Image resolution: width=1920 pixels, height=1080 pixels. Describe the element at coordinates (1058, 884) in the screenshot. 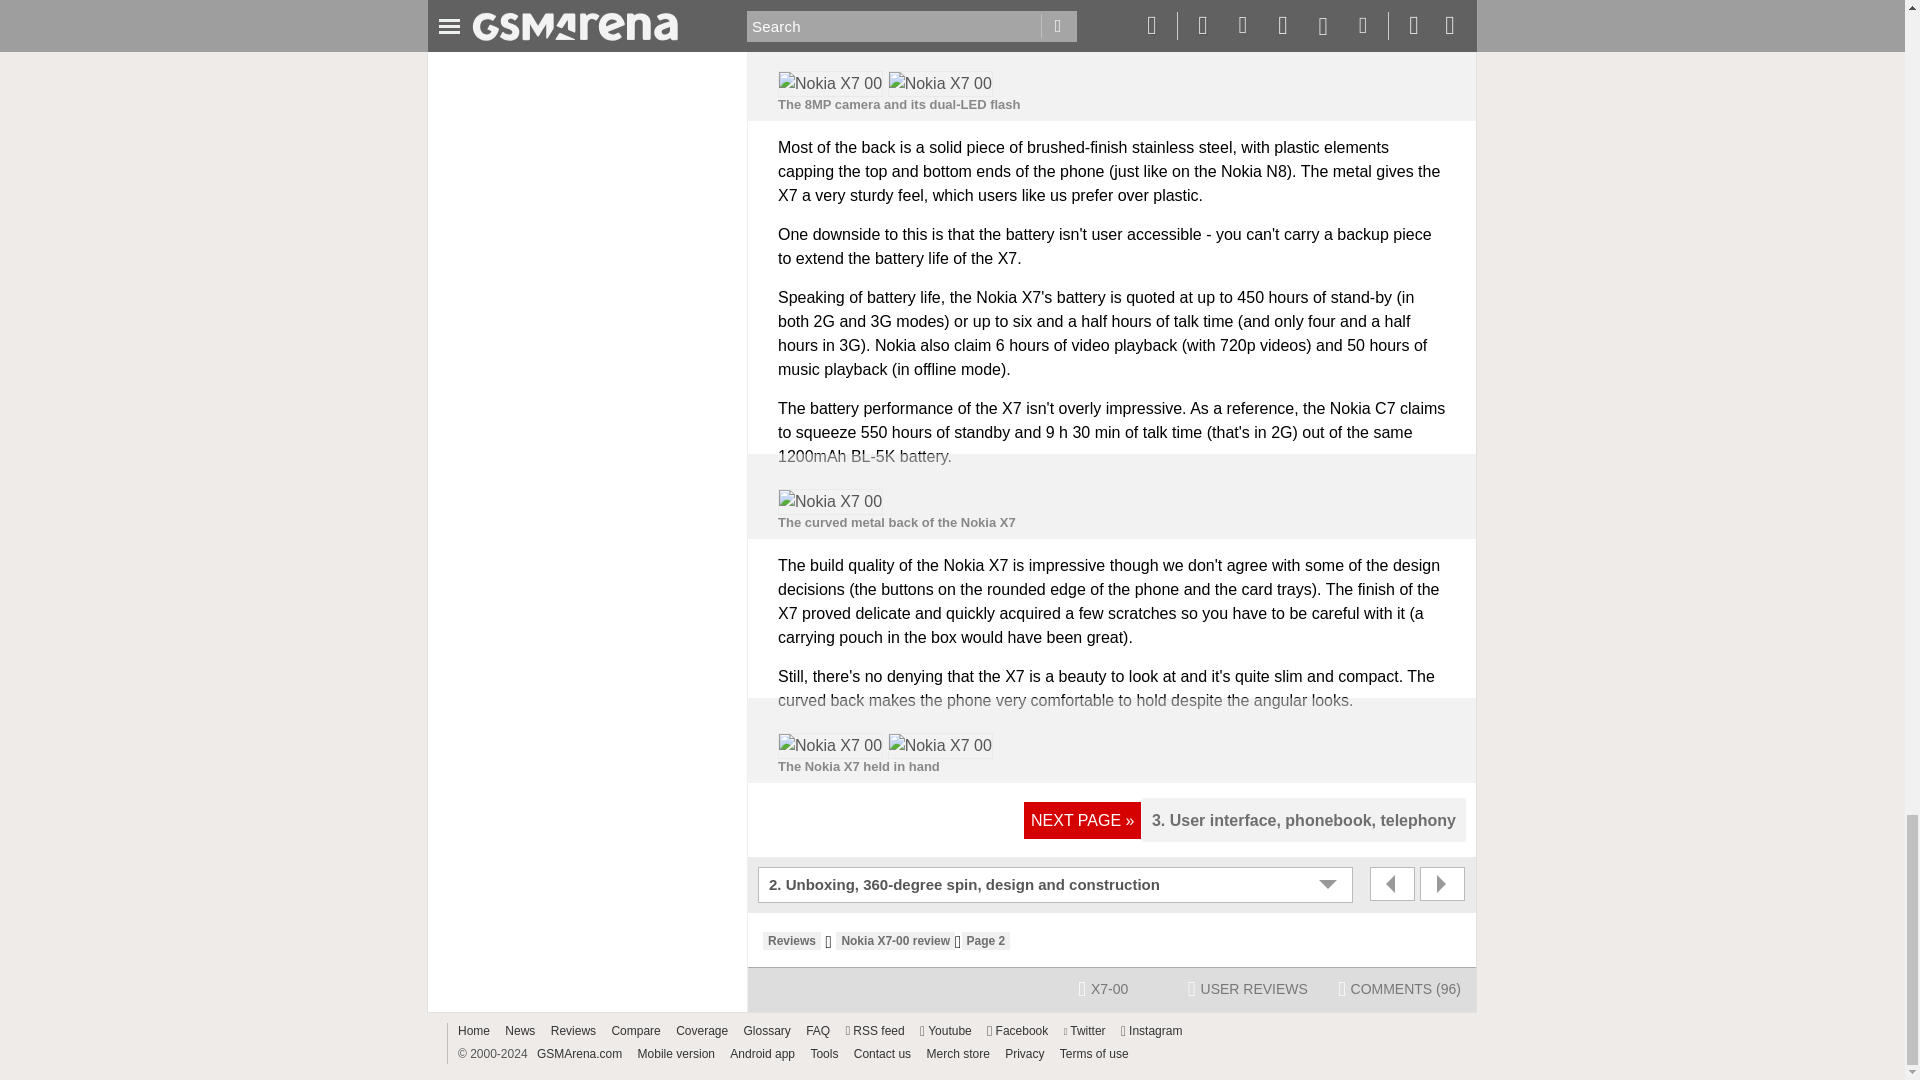

I see `2. Unboxing, 360-degree spin, design and construction` at that location.